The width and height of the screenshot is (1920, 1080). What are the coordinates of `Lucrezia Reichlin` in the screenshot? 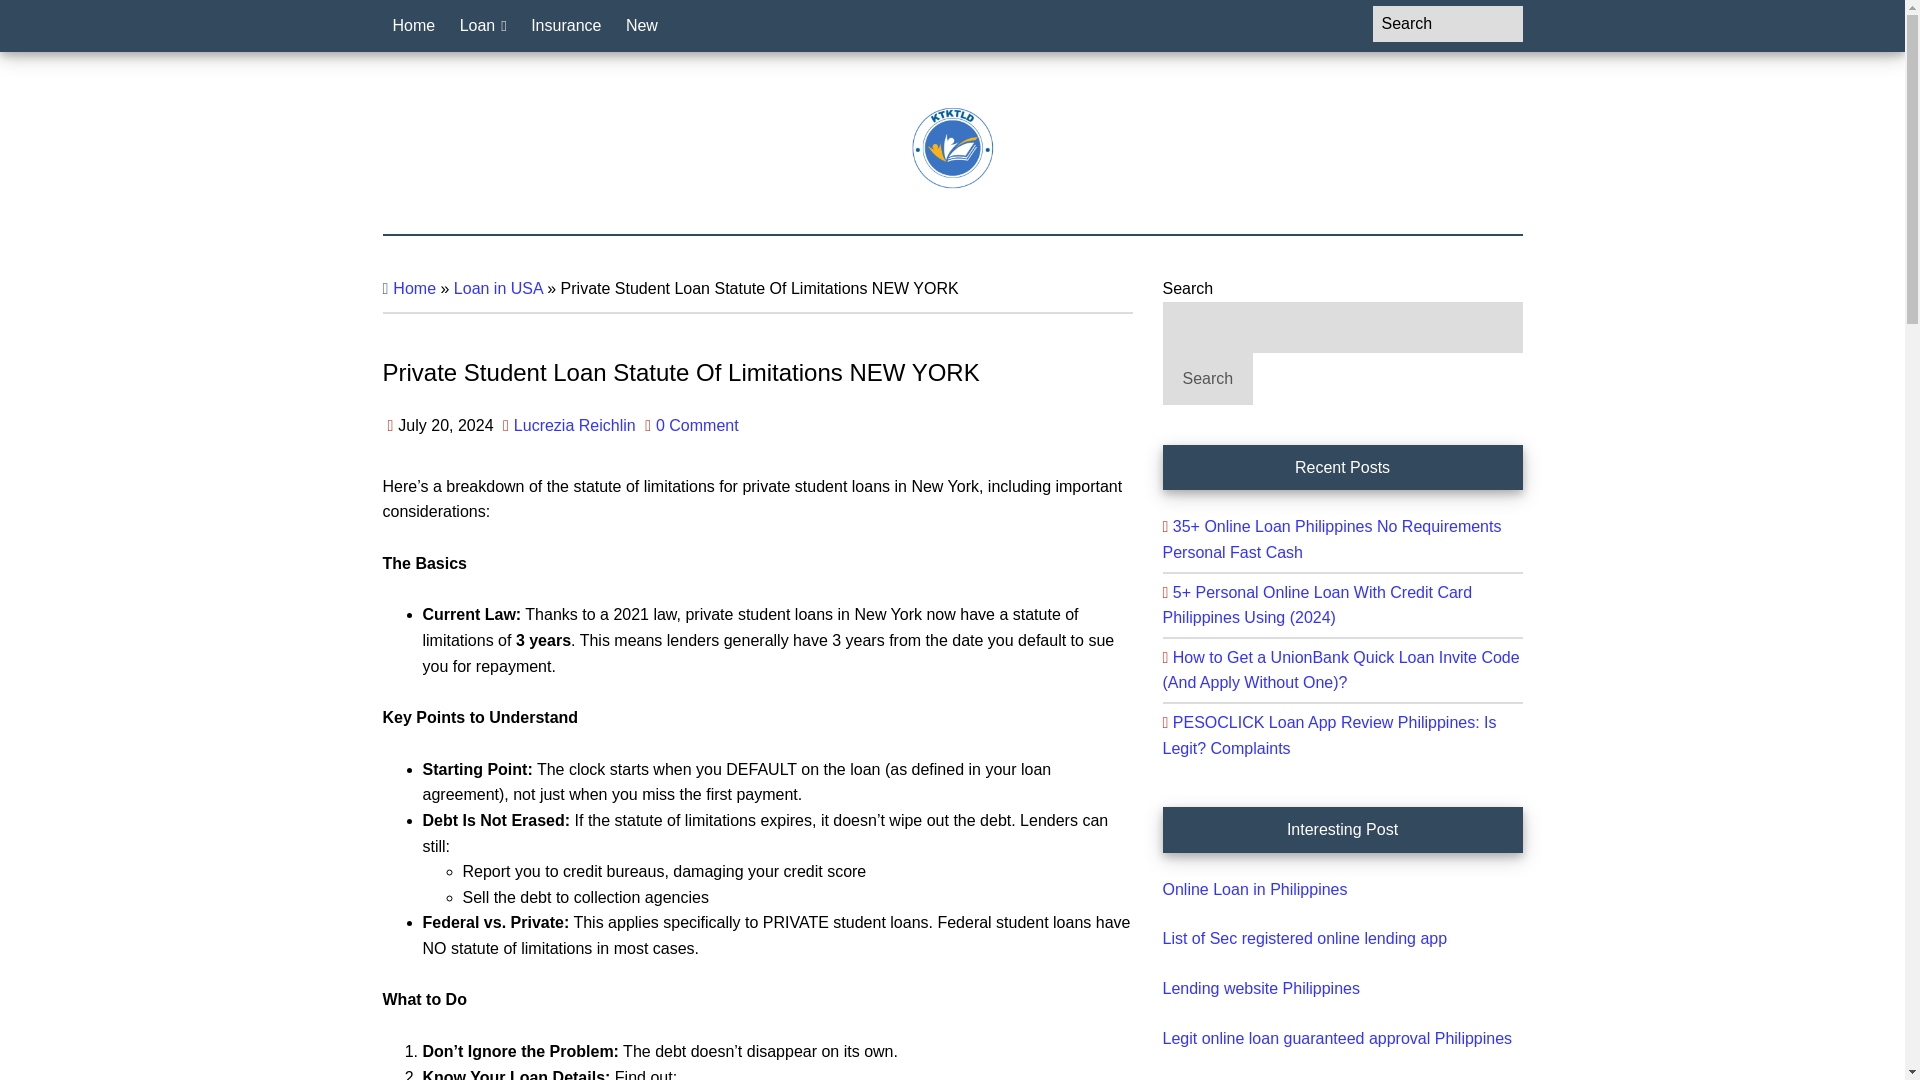 It's located at (574, 425).